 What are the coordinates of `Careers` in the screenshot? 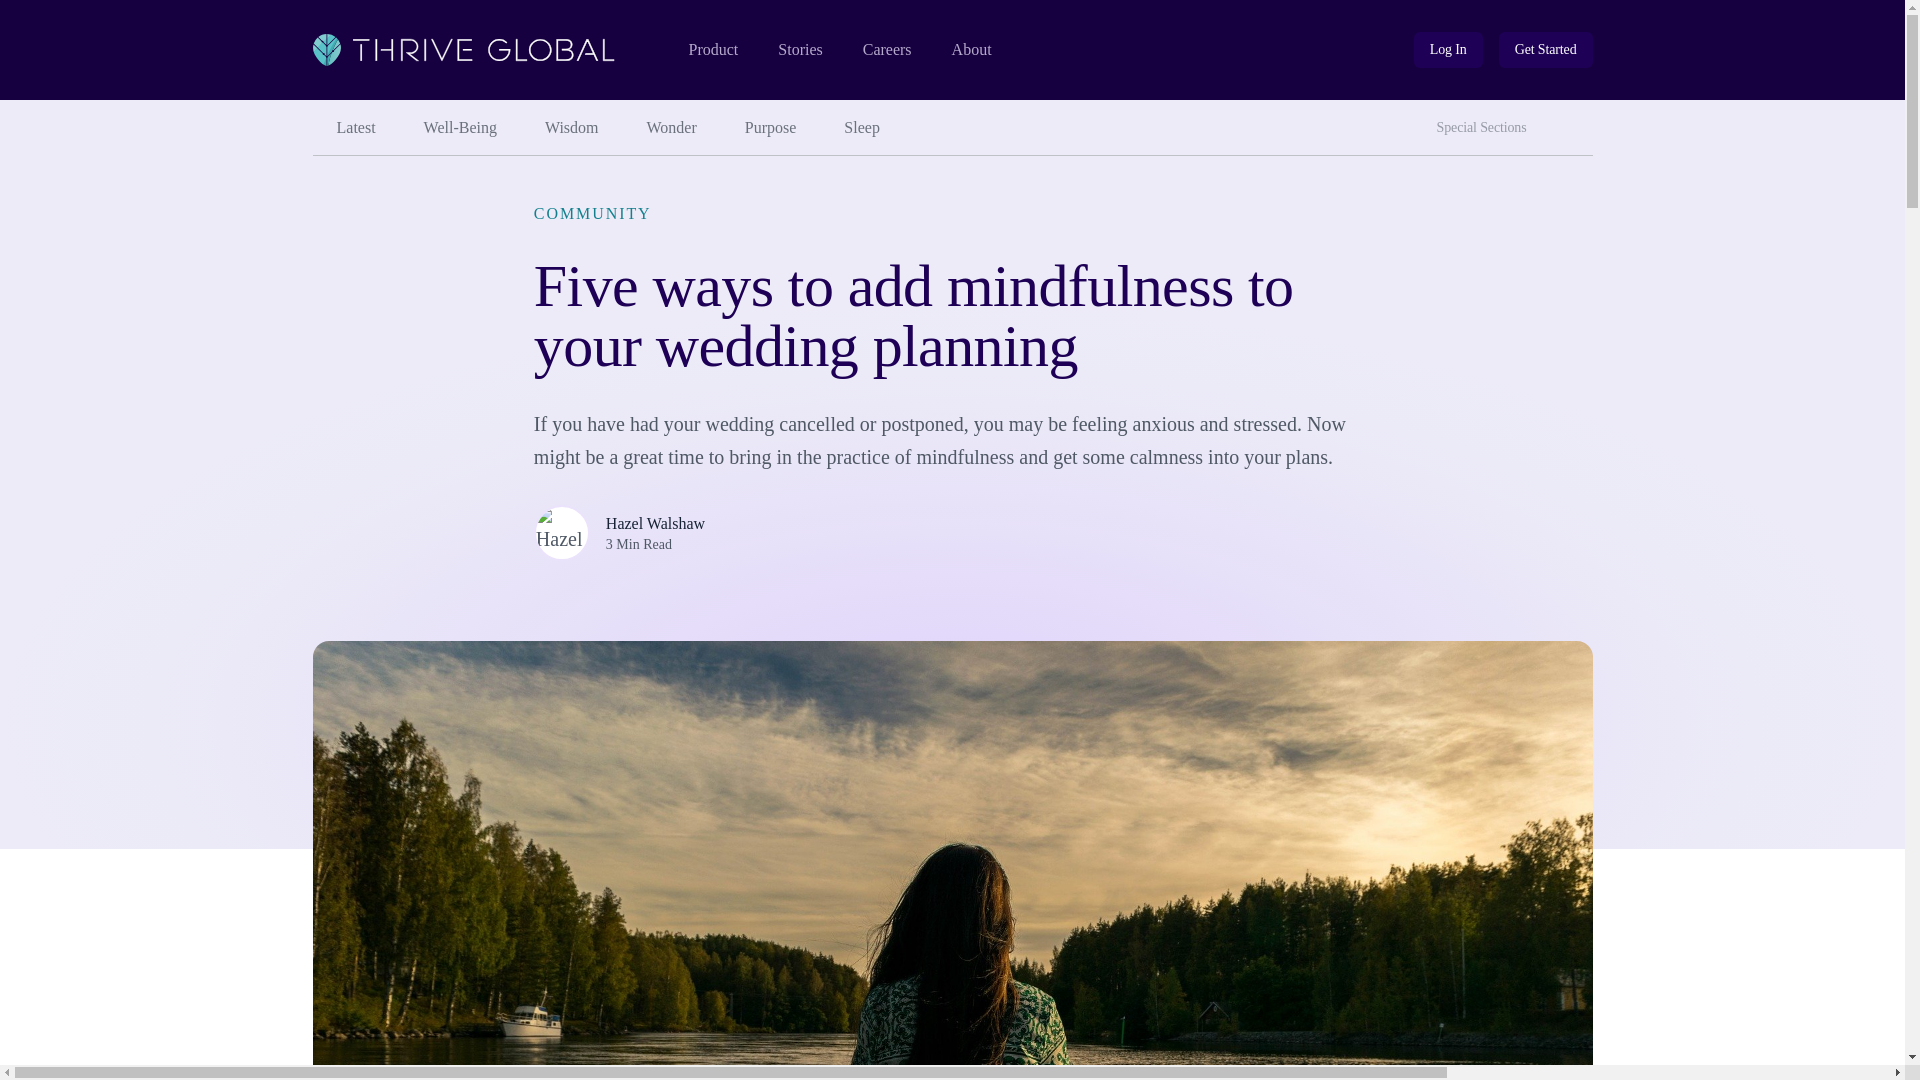 It's located at (887, 50).